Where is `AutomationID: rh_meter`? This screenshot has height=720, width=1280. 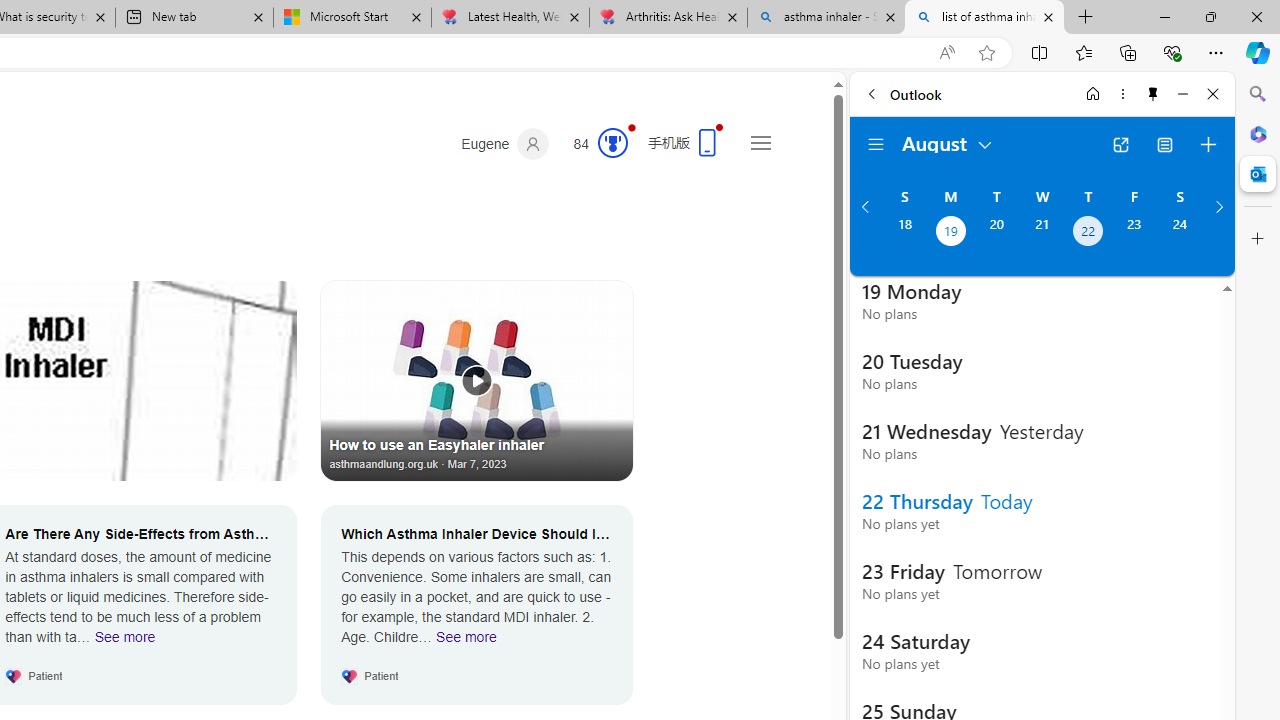 AutomationID: rh_meter is located at coordinates (612, 142).